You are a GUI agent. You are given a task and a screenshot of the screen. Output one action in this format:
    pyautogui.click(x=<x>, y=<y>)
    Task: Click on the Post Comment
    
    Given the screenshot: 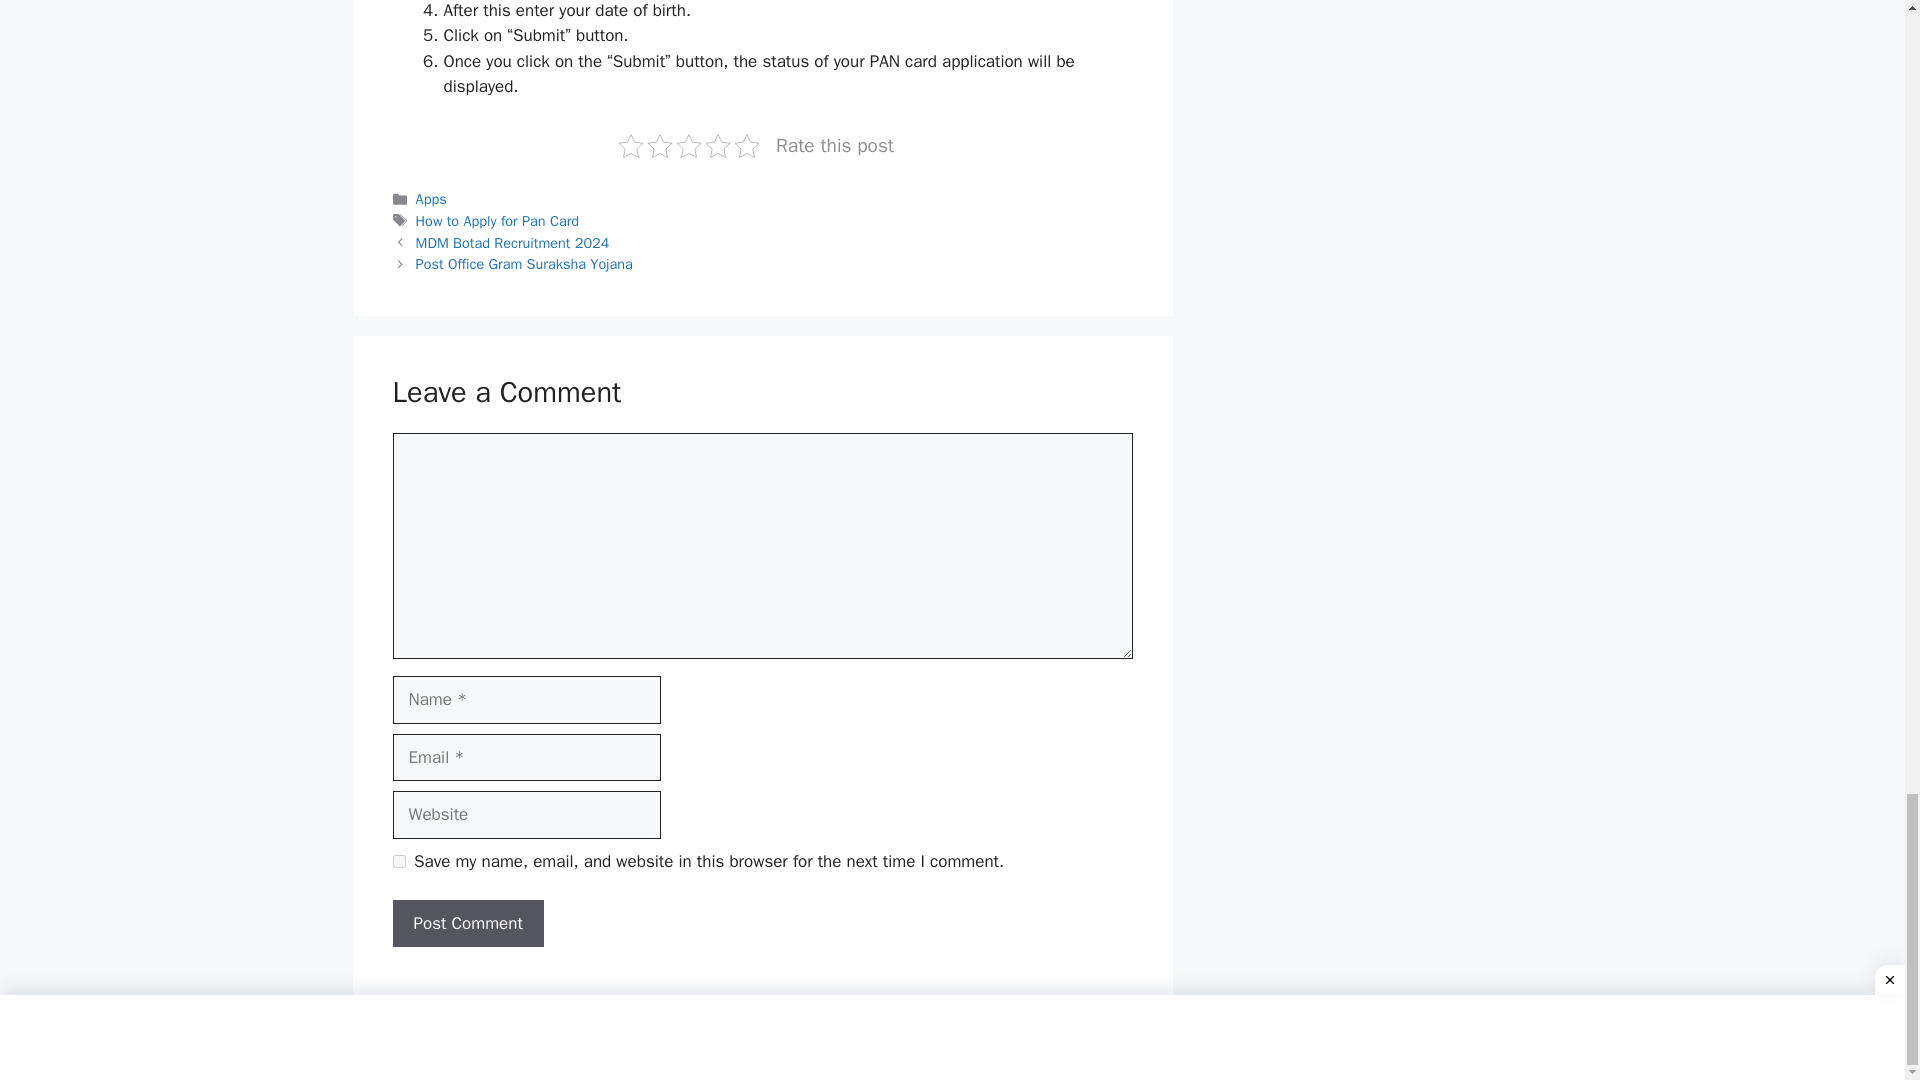 What is the action you would take?
    pyautogui.click(x=467, y=924)
    